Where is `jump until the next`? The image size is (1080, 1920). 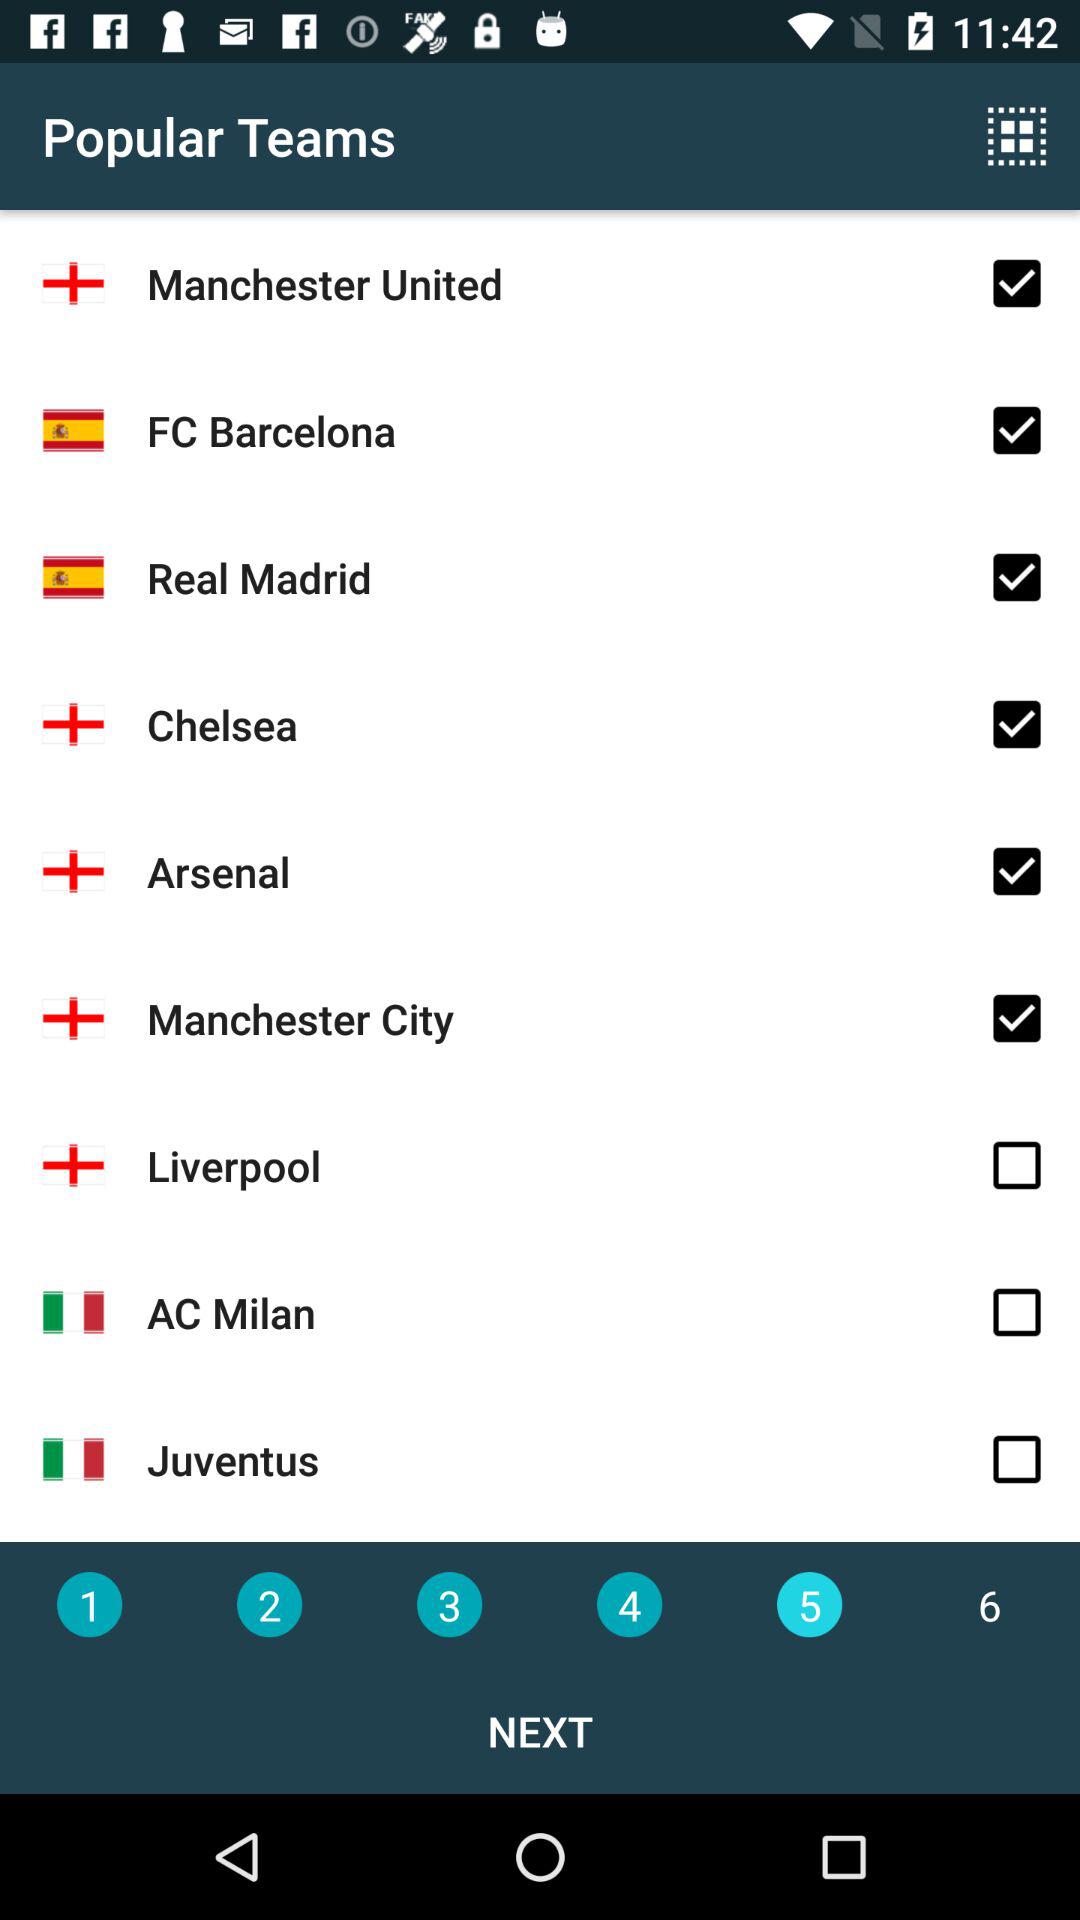
jump until the next is located at coordinates (540, 1730).